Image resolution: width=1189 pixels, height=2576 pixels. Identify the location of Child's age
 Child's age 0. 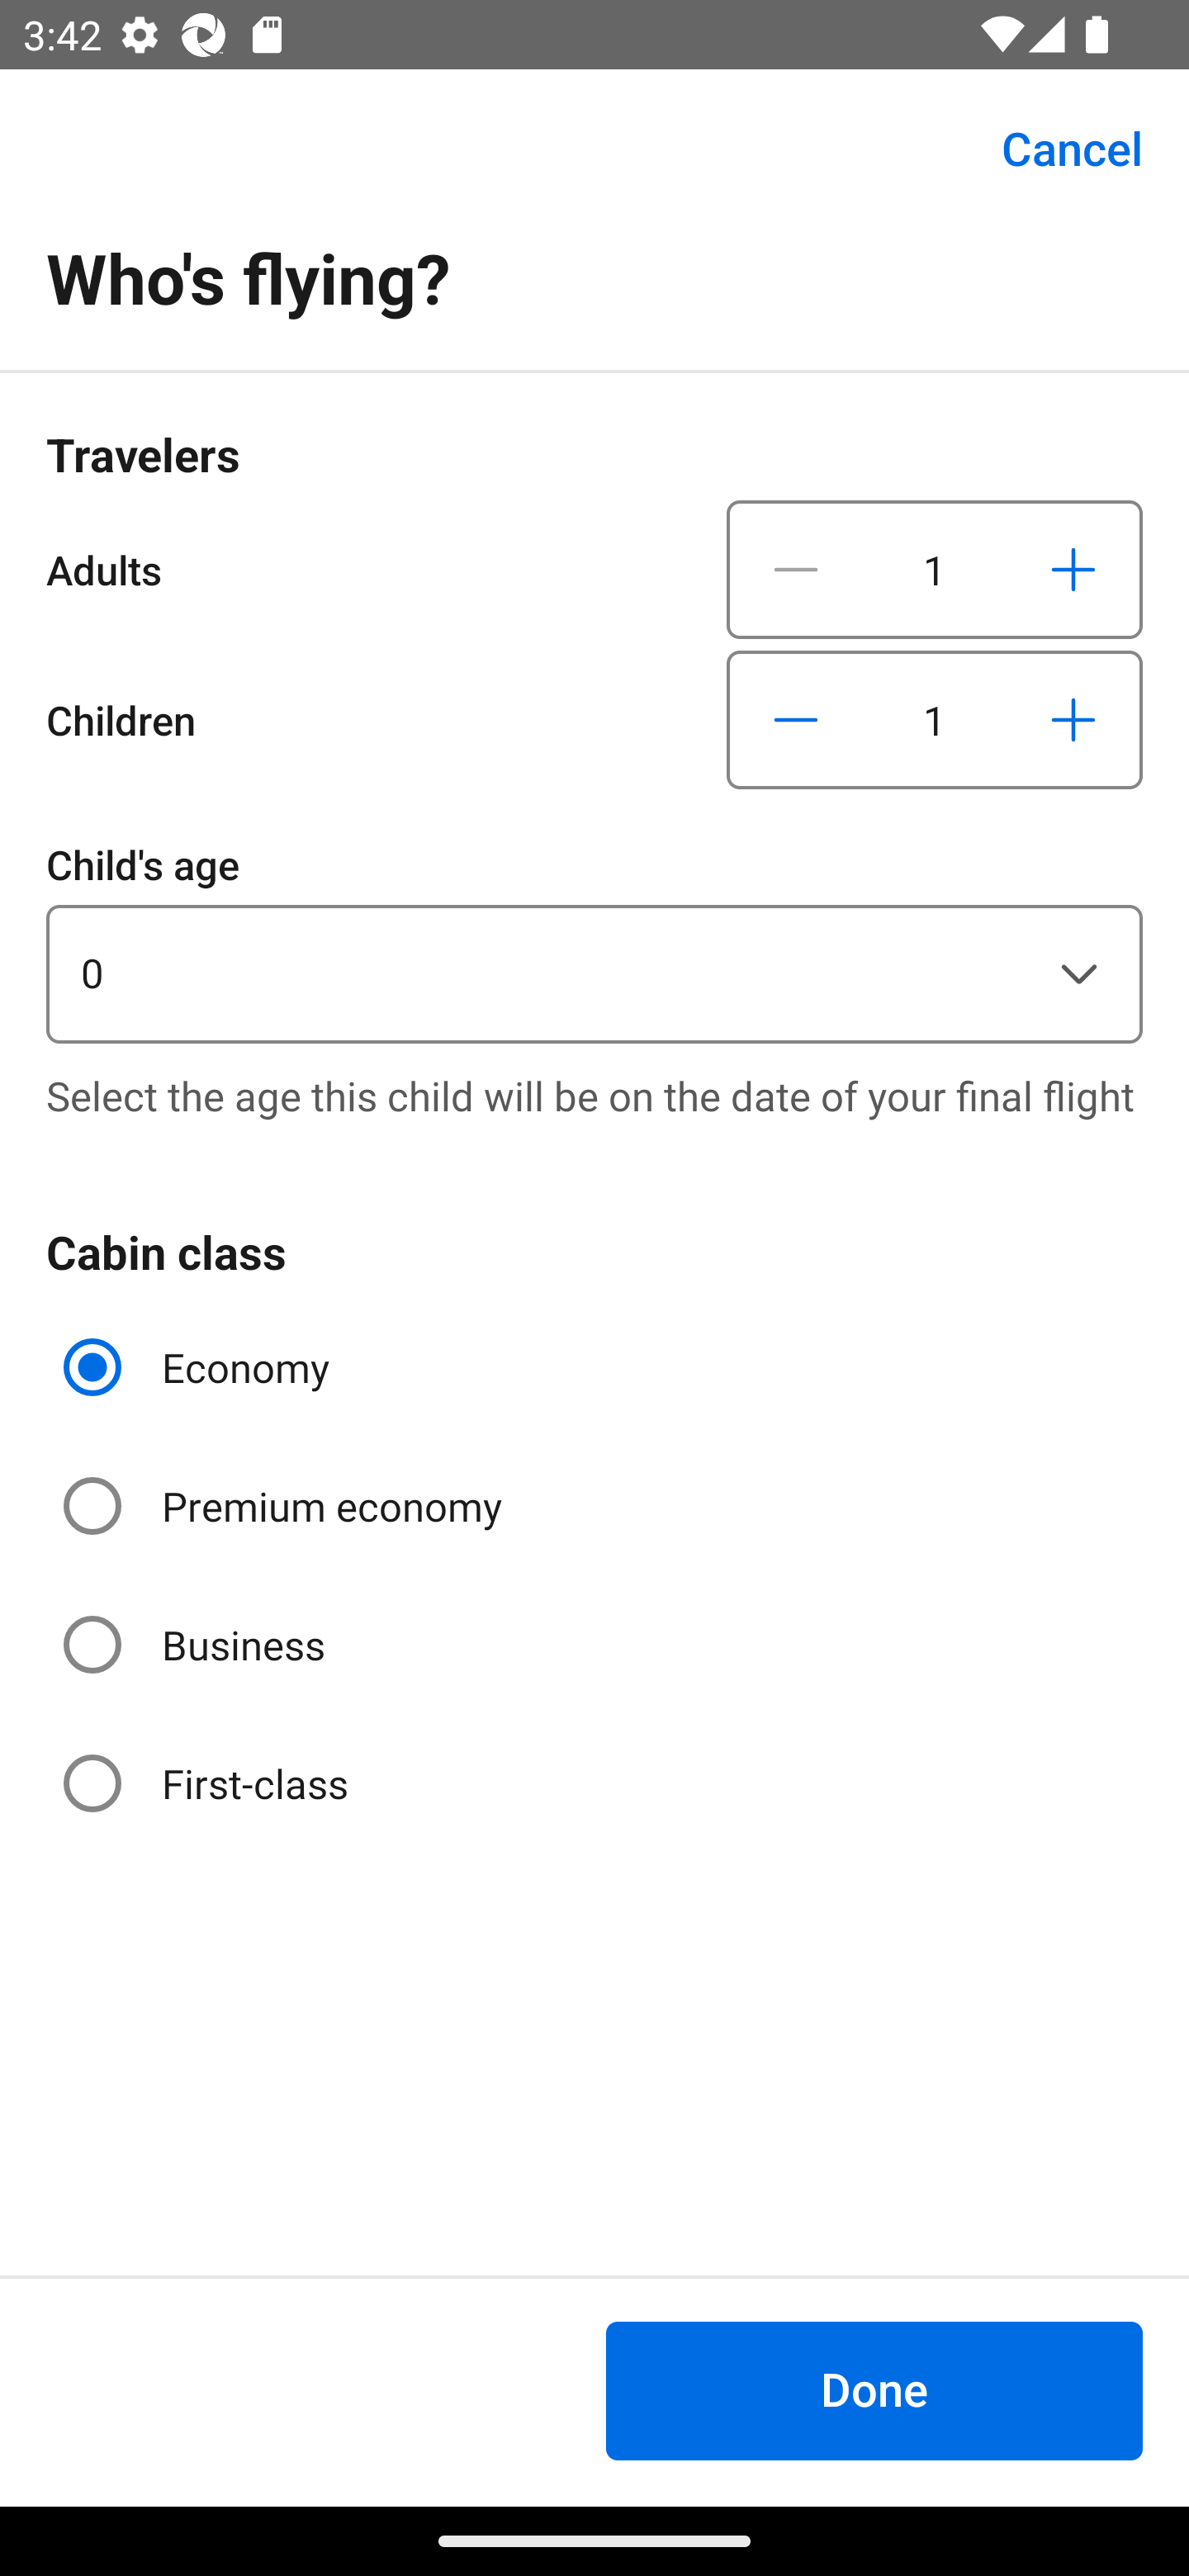
(594, 938).